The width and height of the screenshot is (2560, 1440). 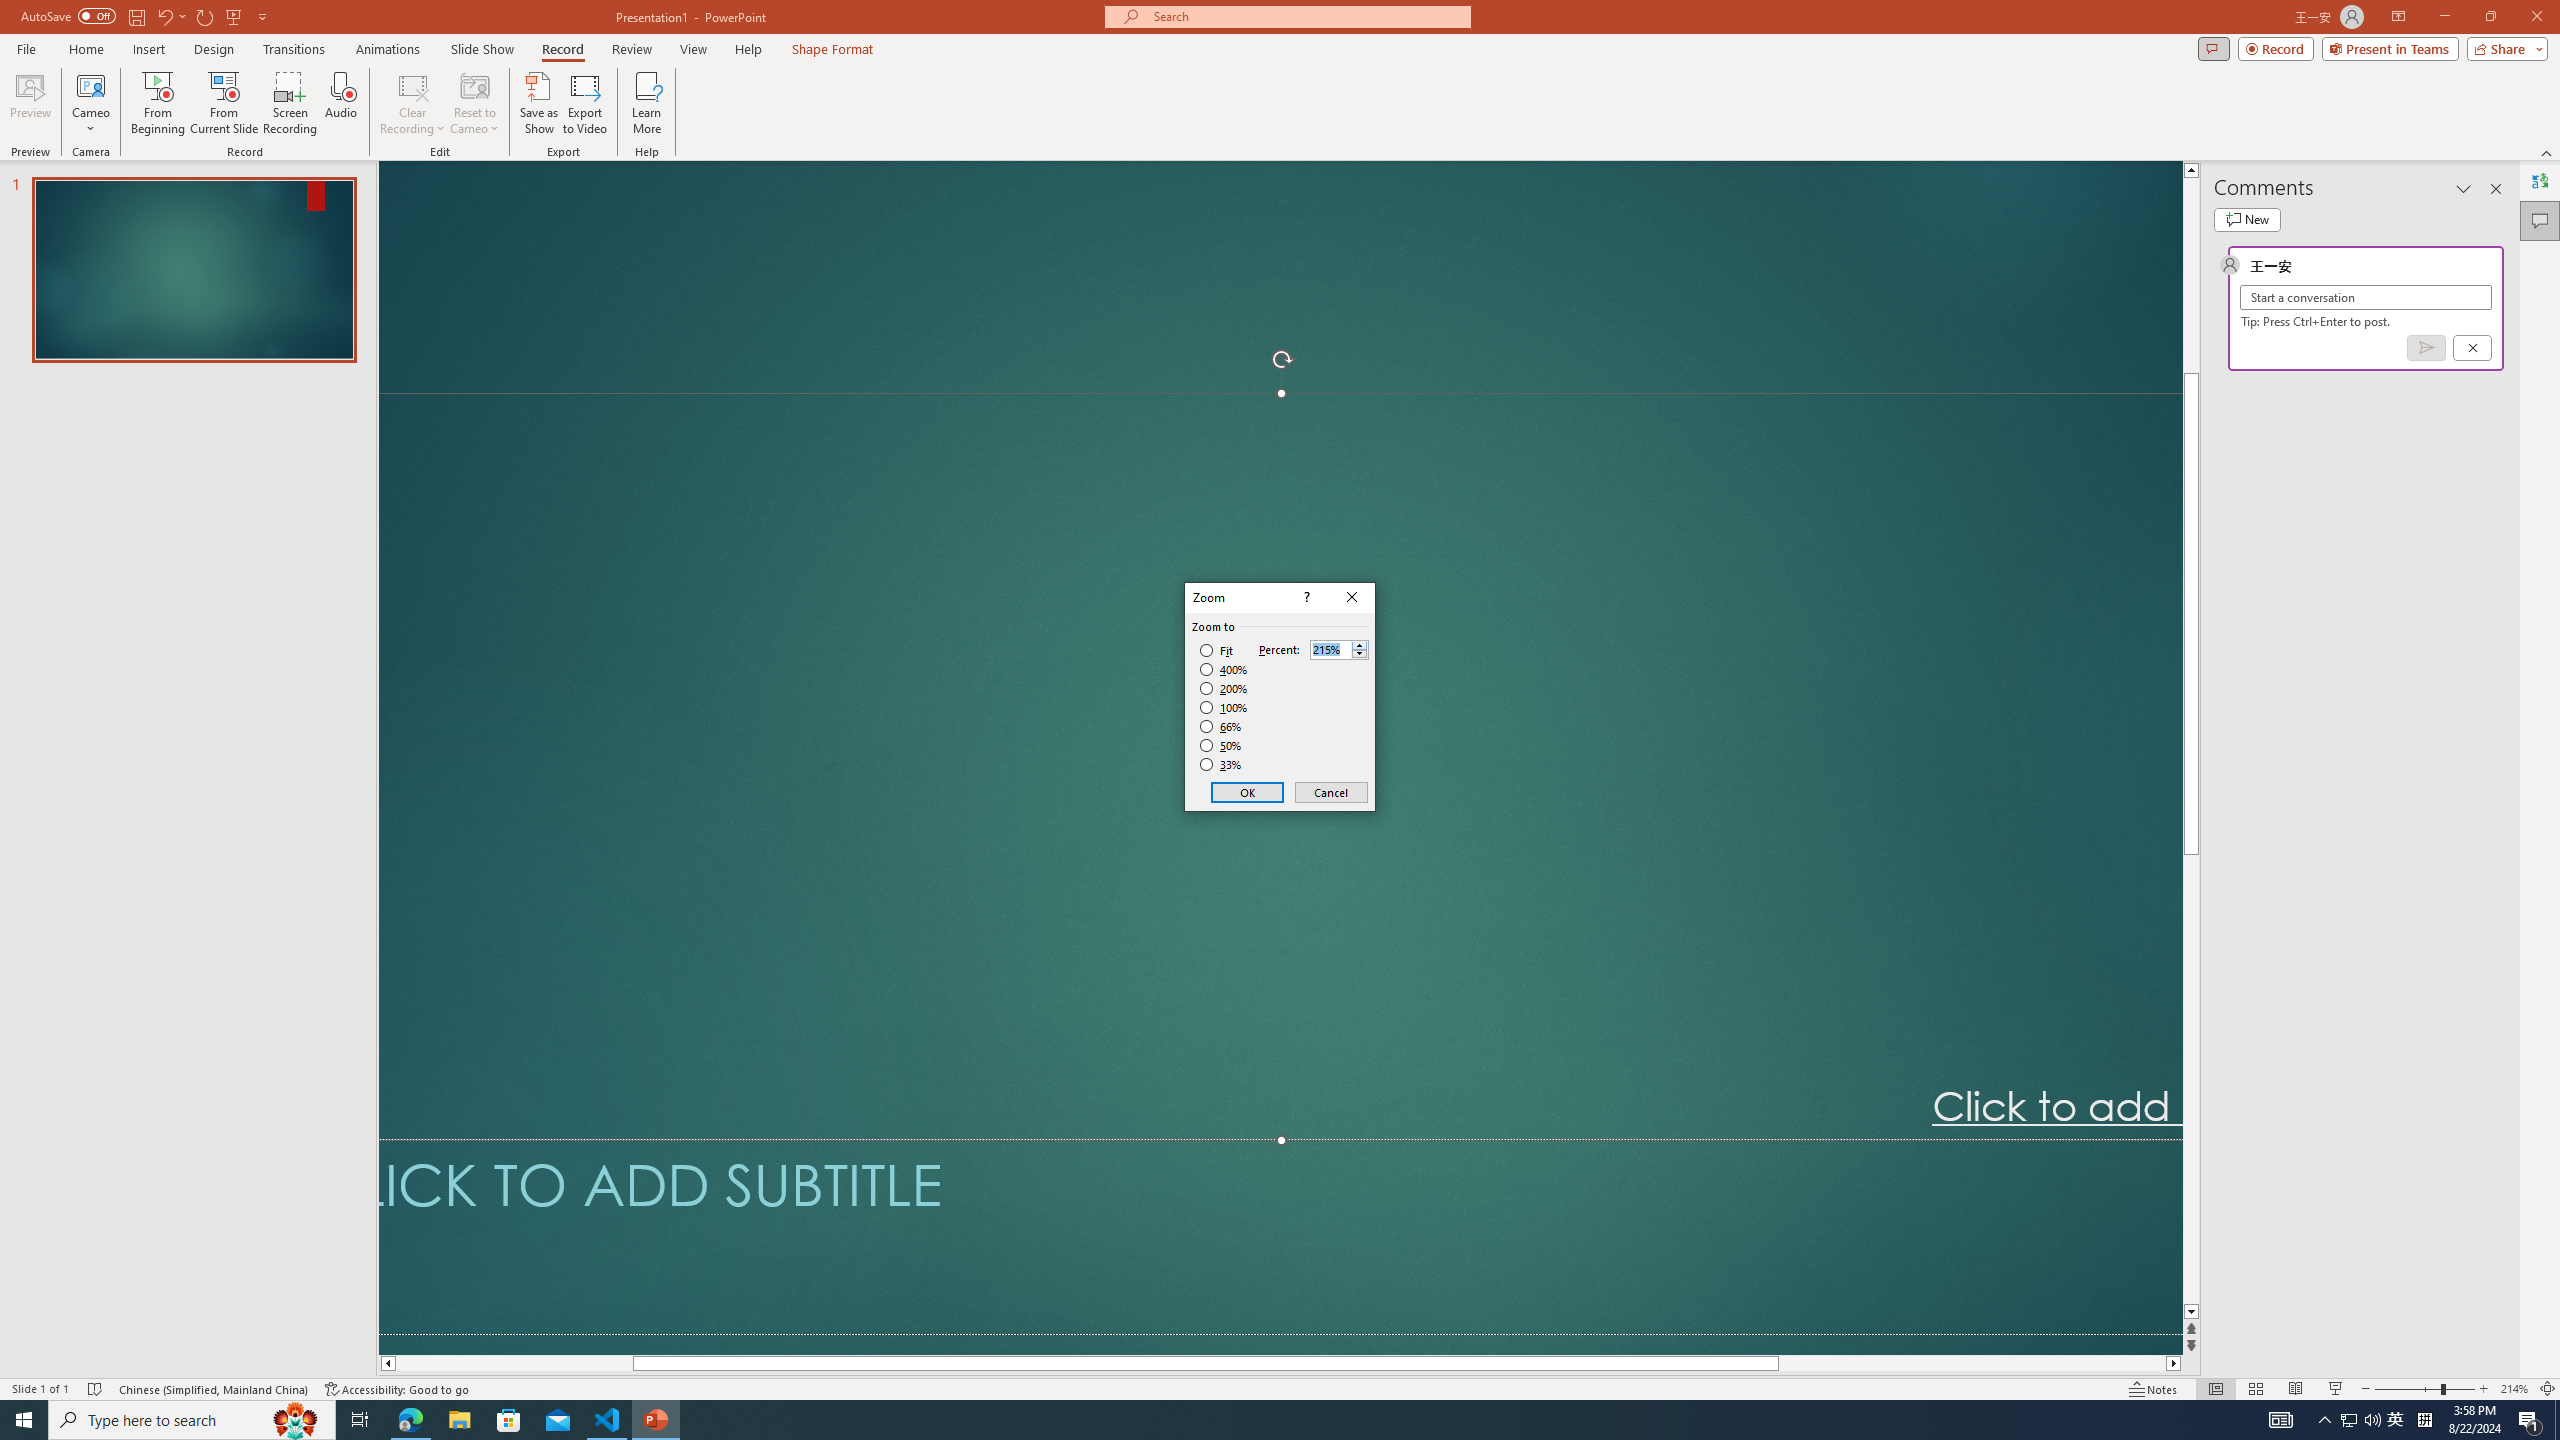 I want to click on Page up, so click(x=2191, y=274).